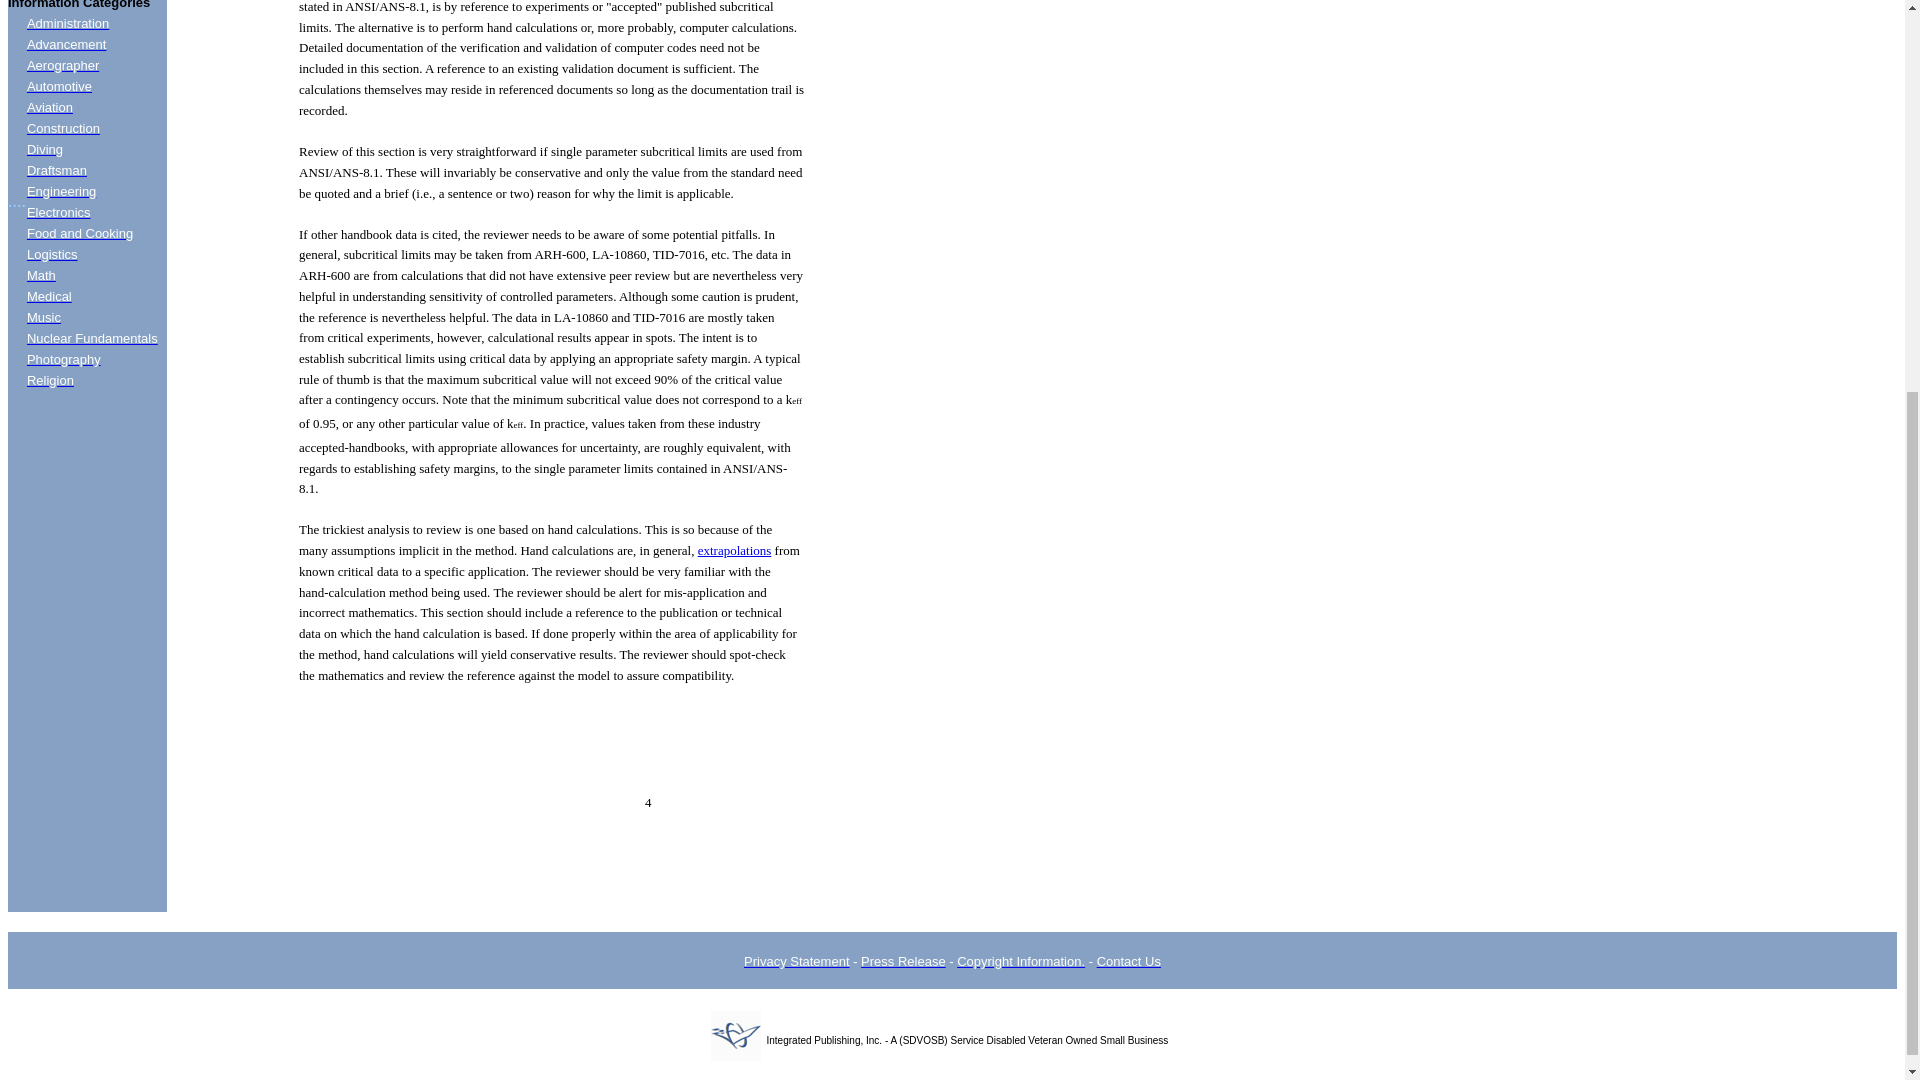  I want to click on Aerographer, so click(62, 66).